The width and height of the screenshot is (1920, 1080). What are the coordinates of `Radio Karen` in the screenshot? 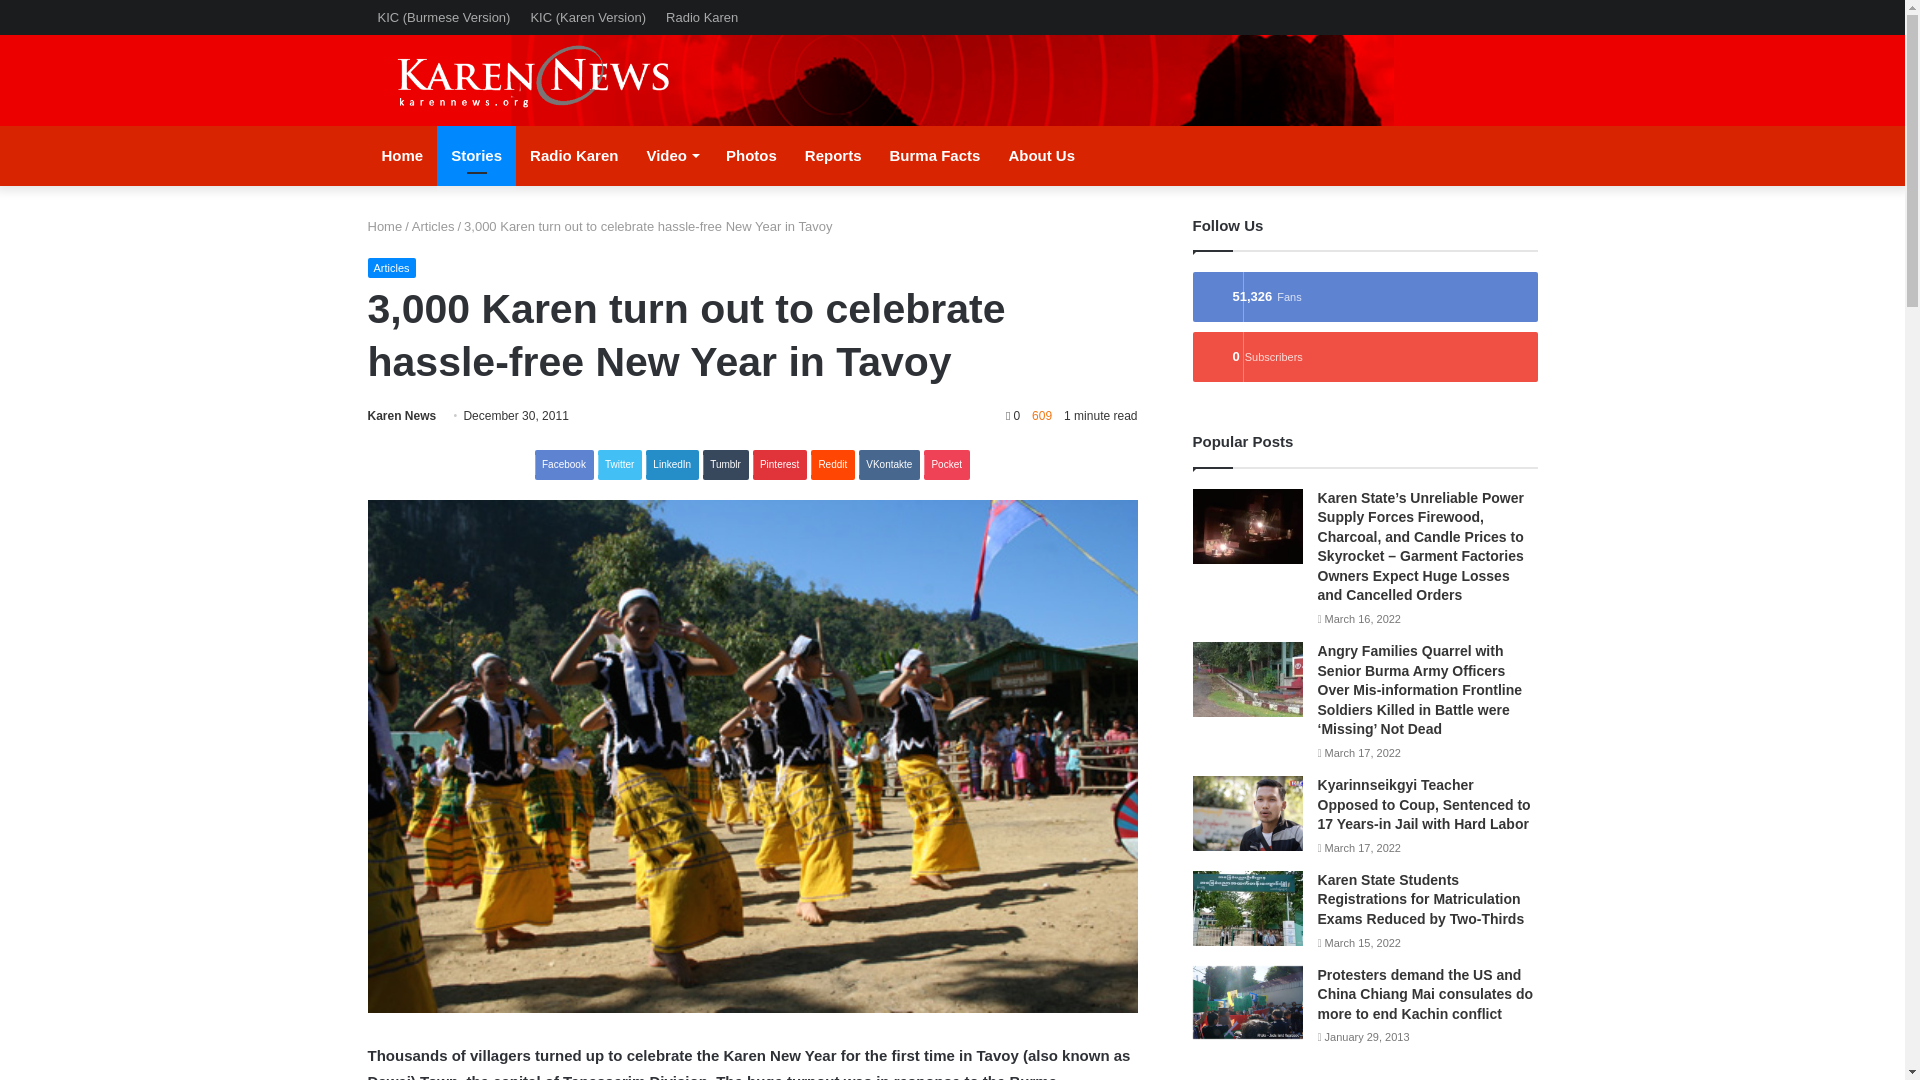 It's located at (574, 156).